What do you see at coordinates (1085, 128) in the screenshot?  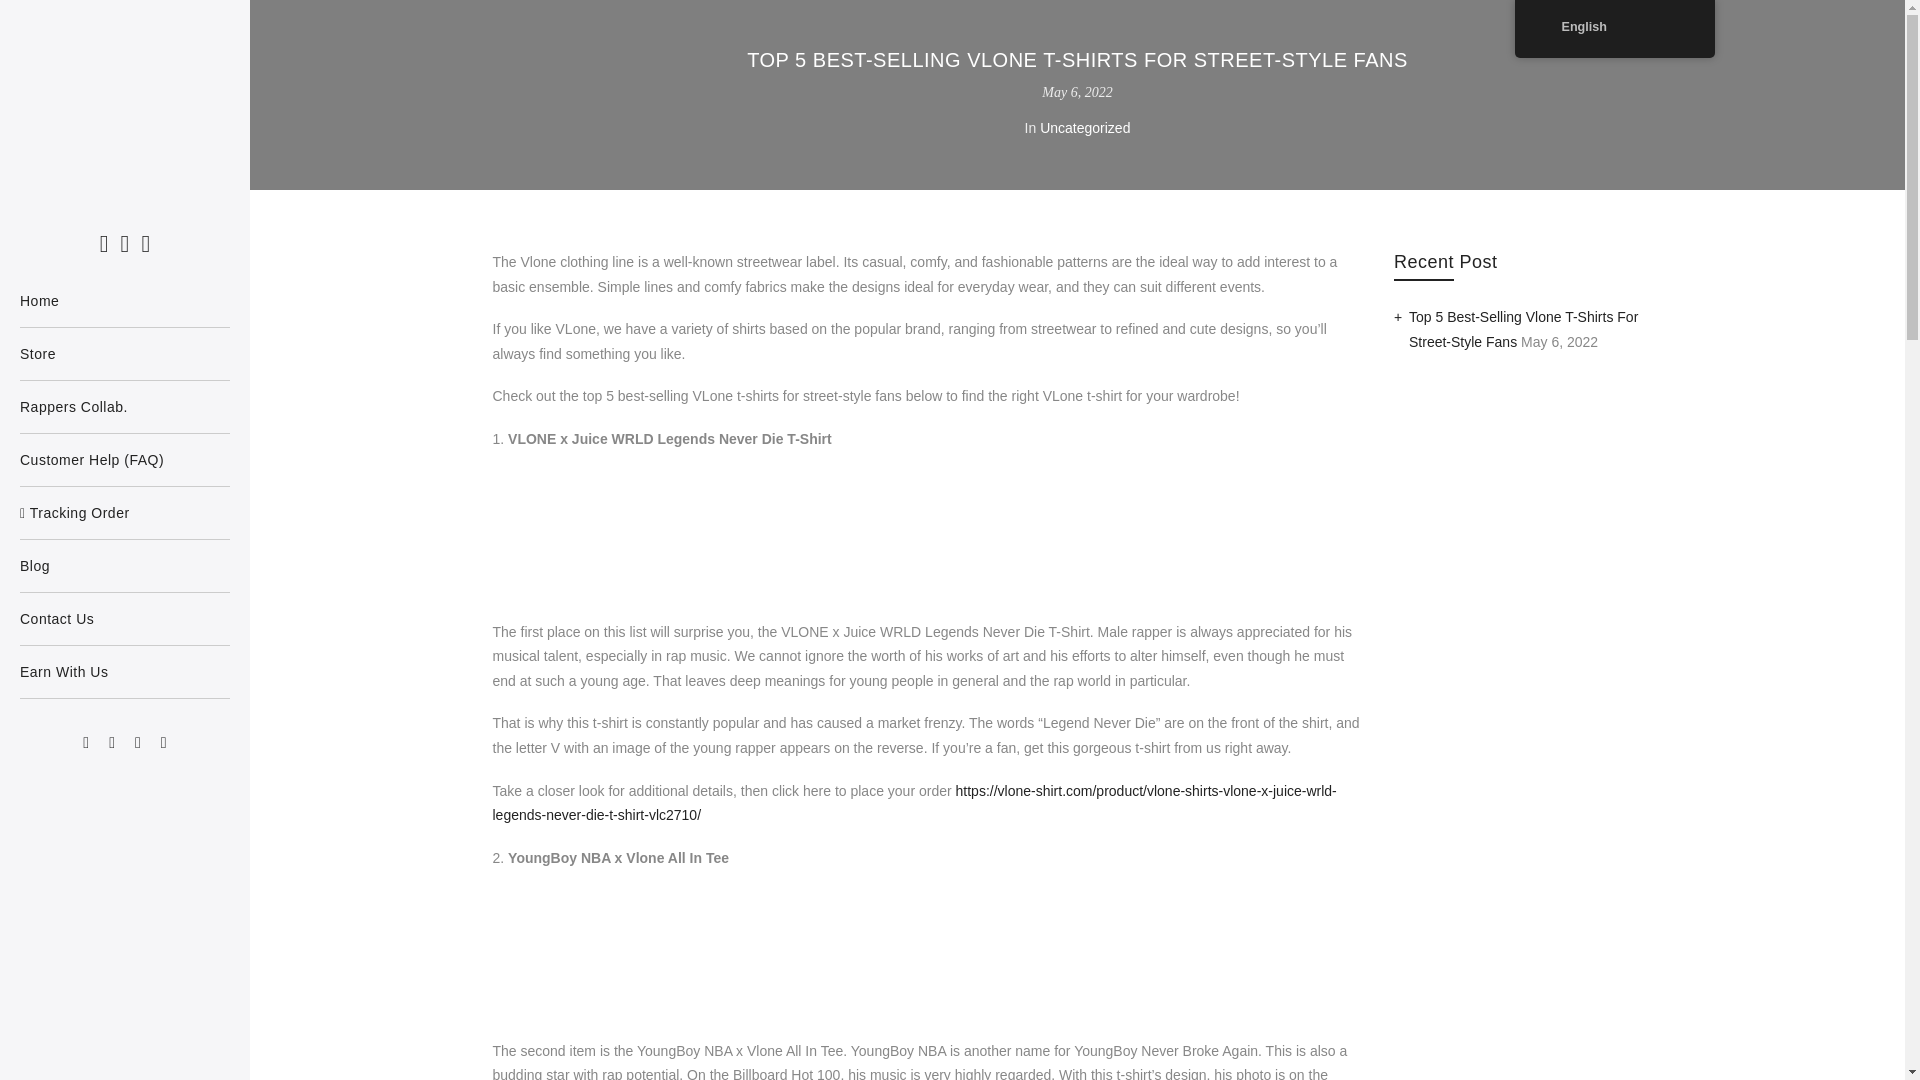 I see `Uncategorized` at bounding box center [1085, 128].